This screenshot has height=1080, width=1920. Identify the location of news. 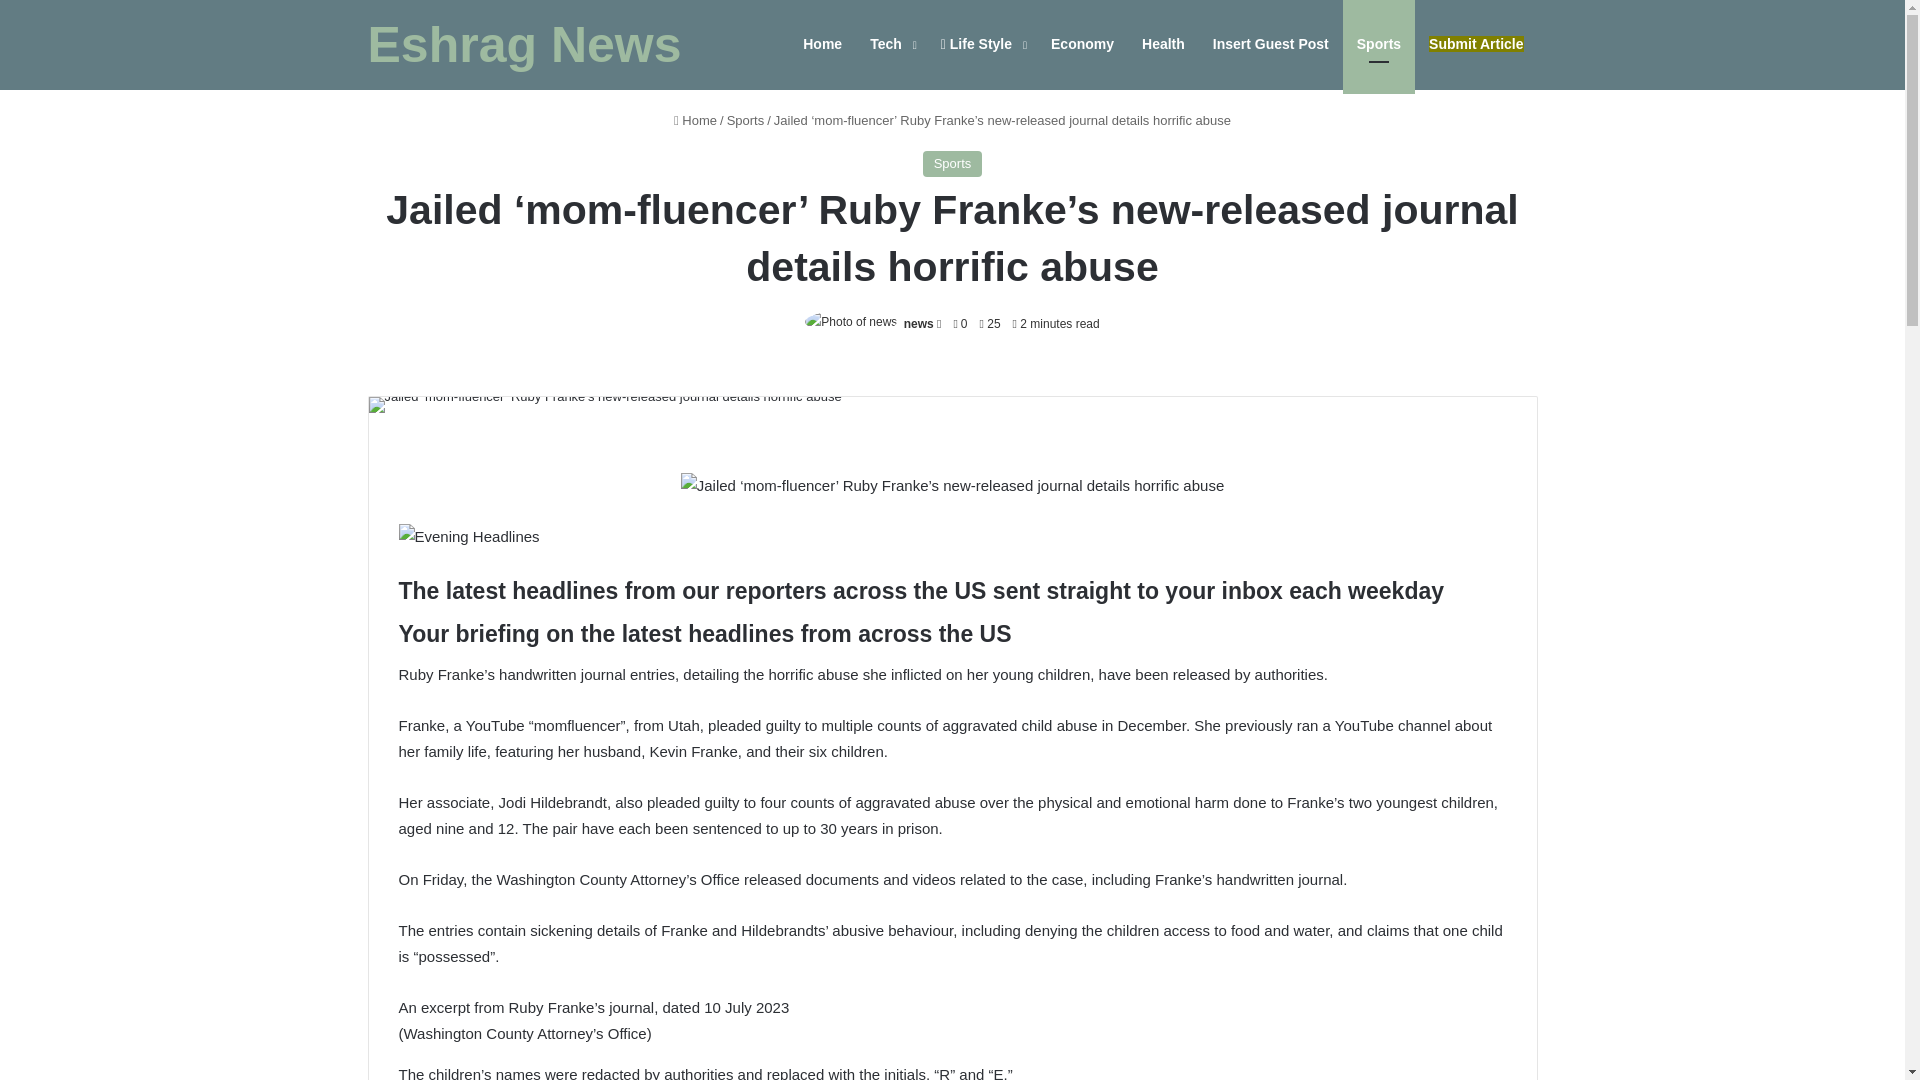
(918, 324).